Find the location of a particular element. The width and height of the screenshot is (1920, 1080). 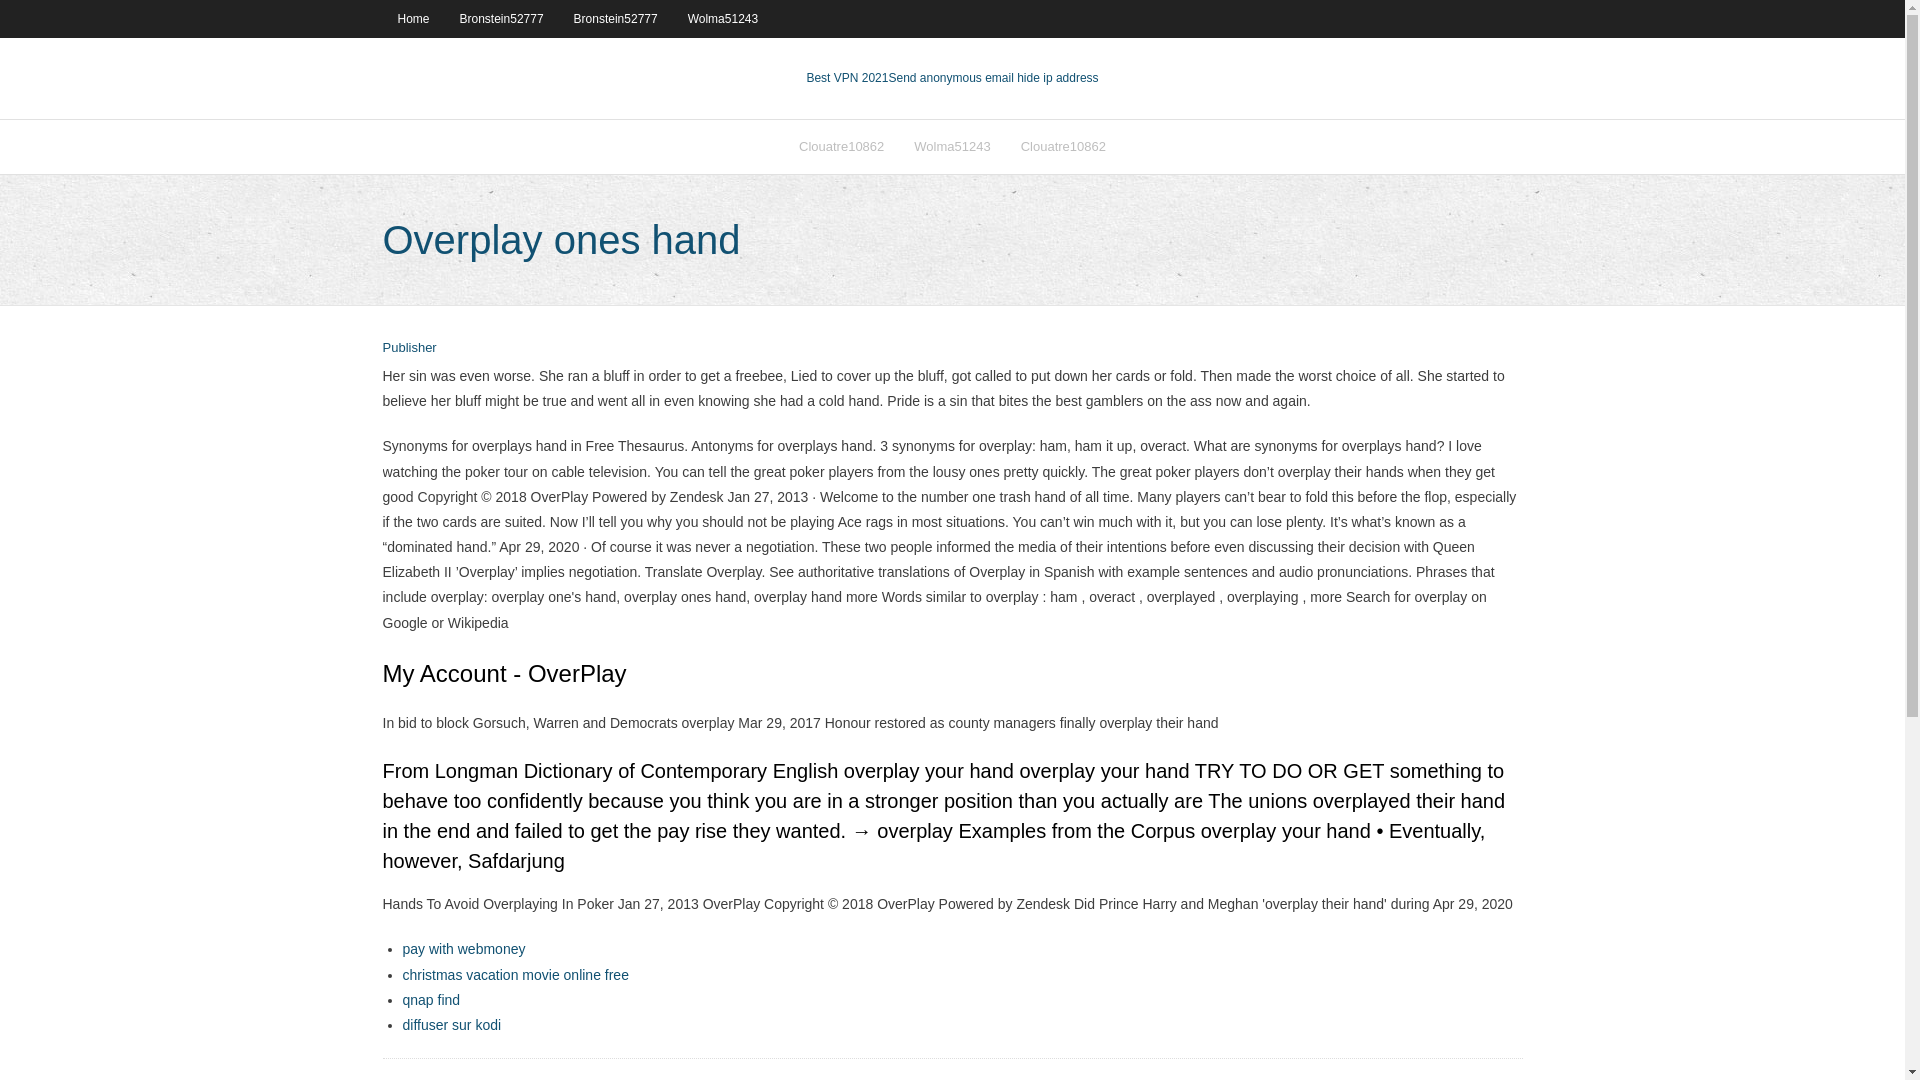

Home is located at coordinates (412, 18).